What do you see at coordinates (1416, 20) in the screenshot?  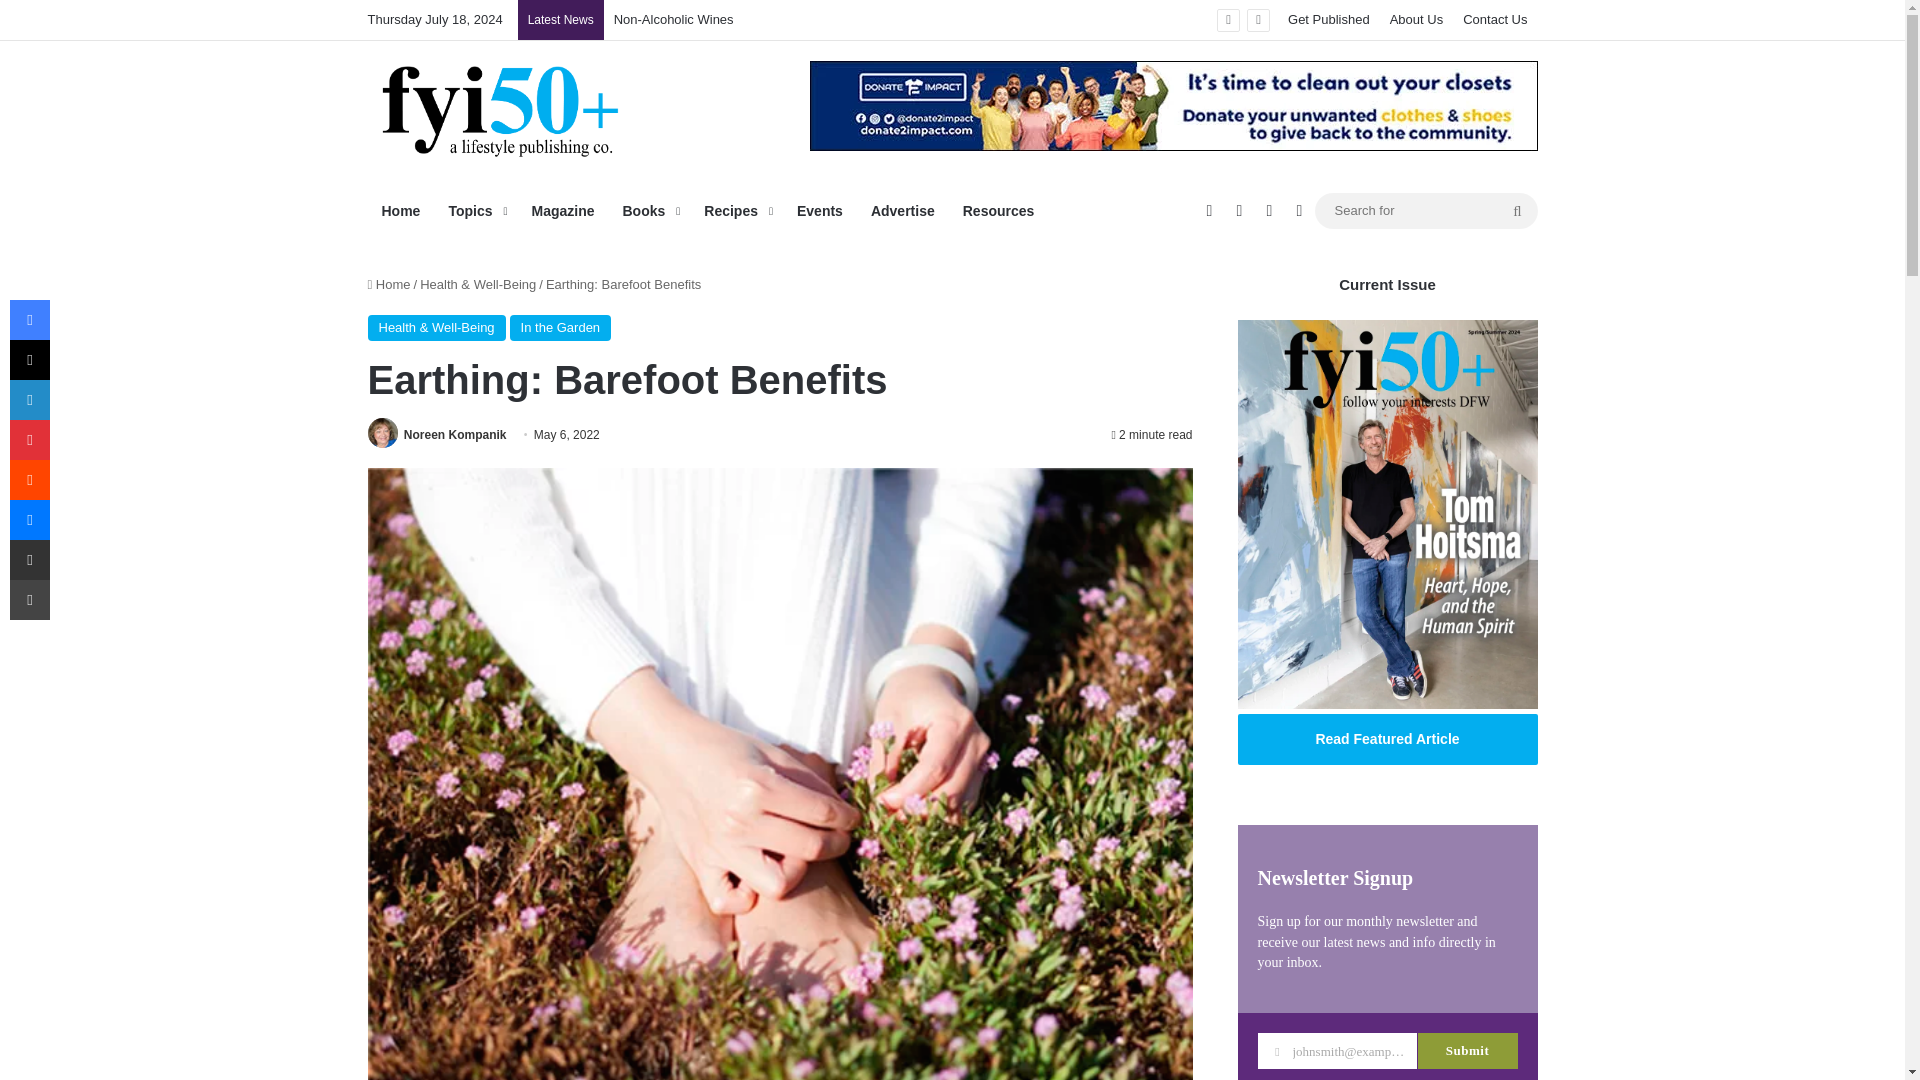 I see `About Us` at bounding box center [1416, 20].